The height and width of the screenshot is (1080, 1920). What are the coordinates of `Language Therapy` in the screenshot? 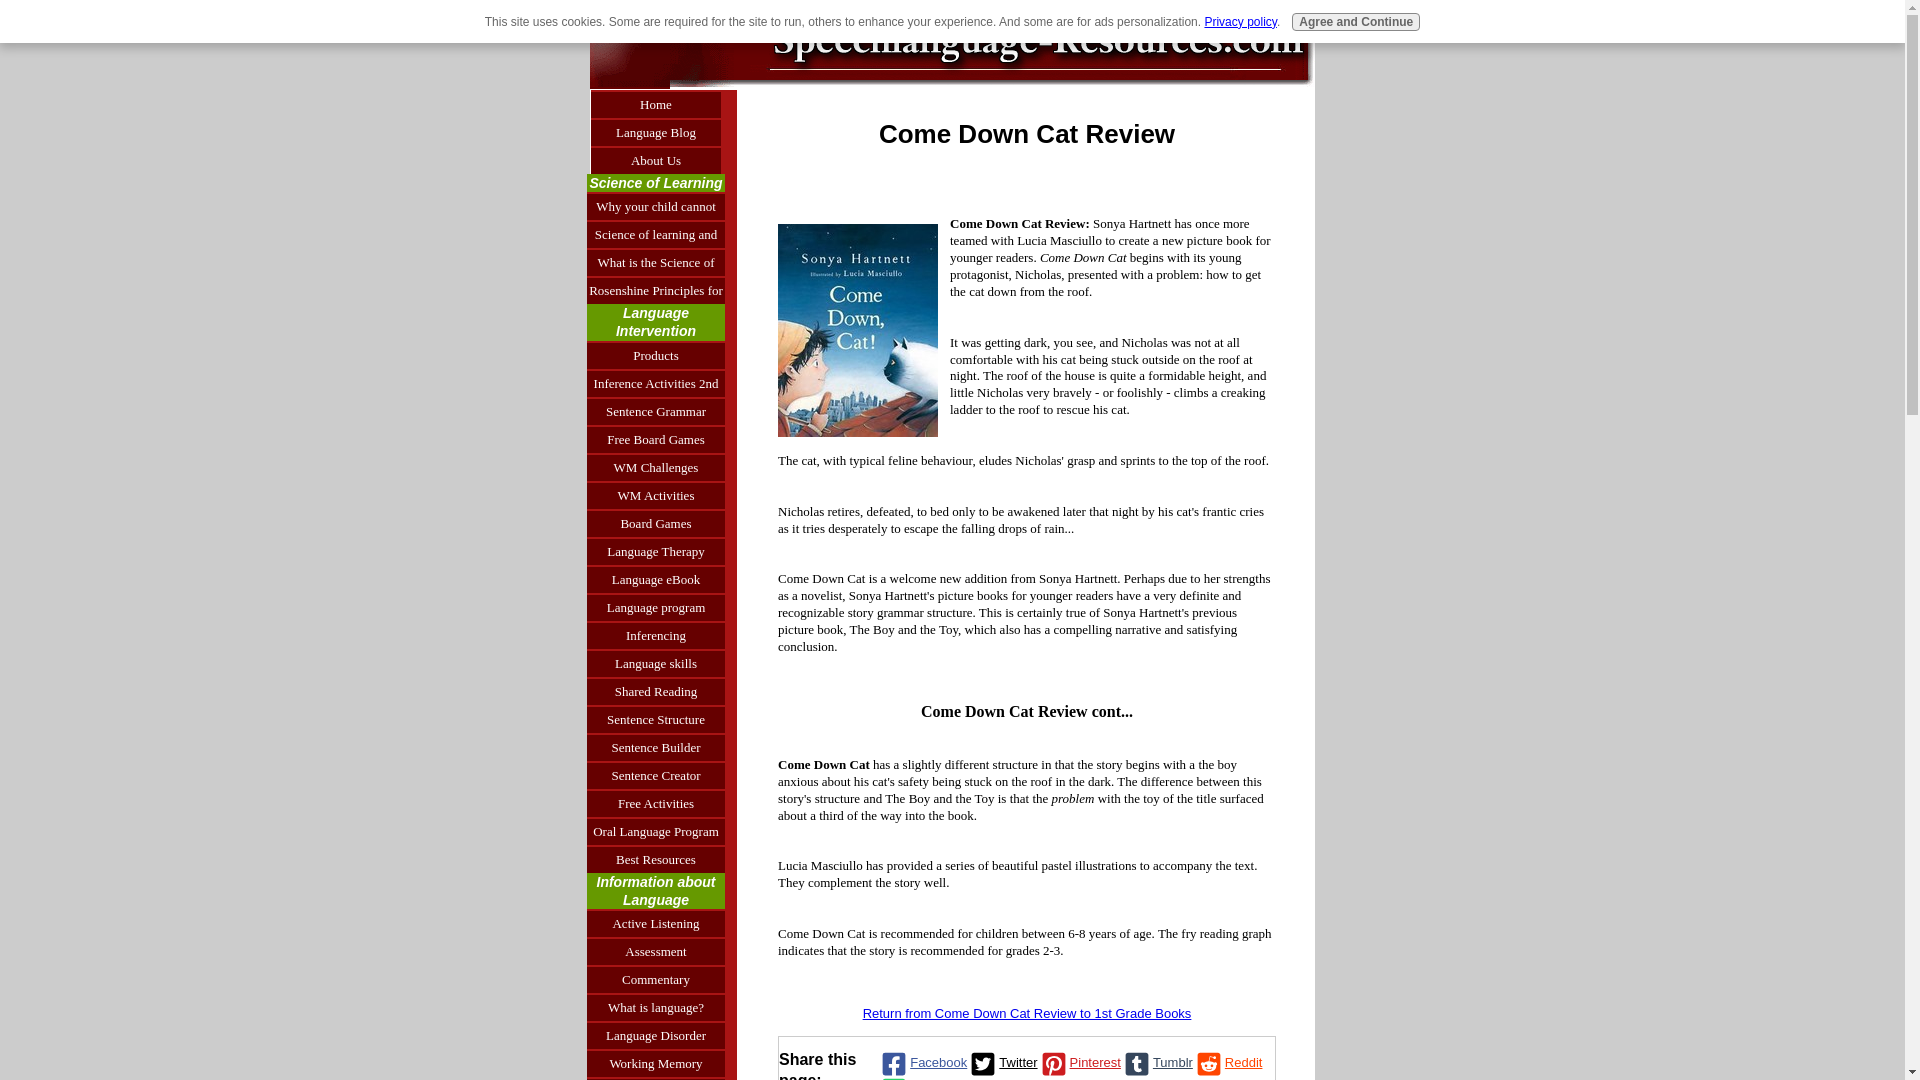 It's located at (656, 550).